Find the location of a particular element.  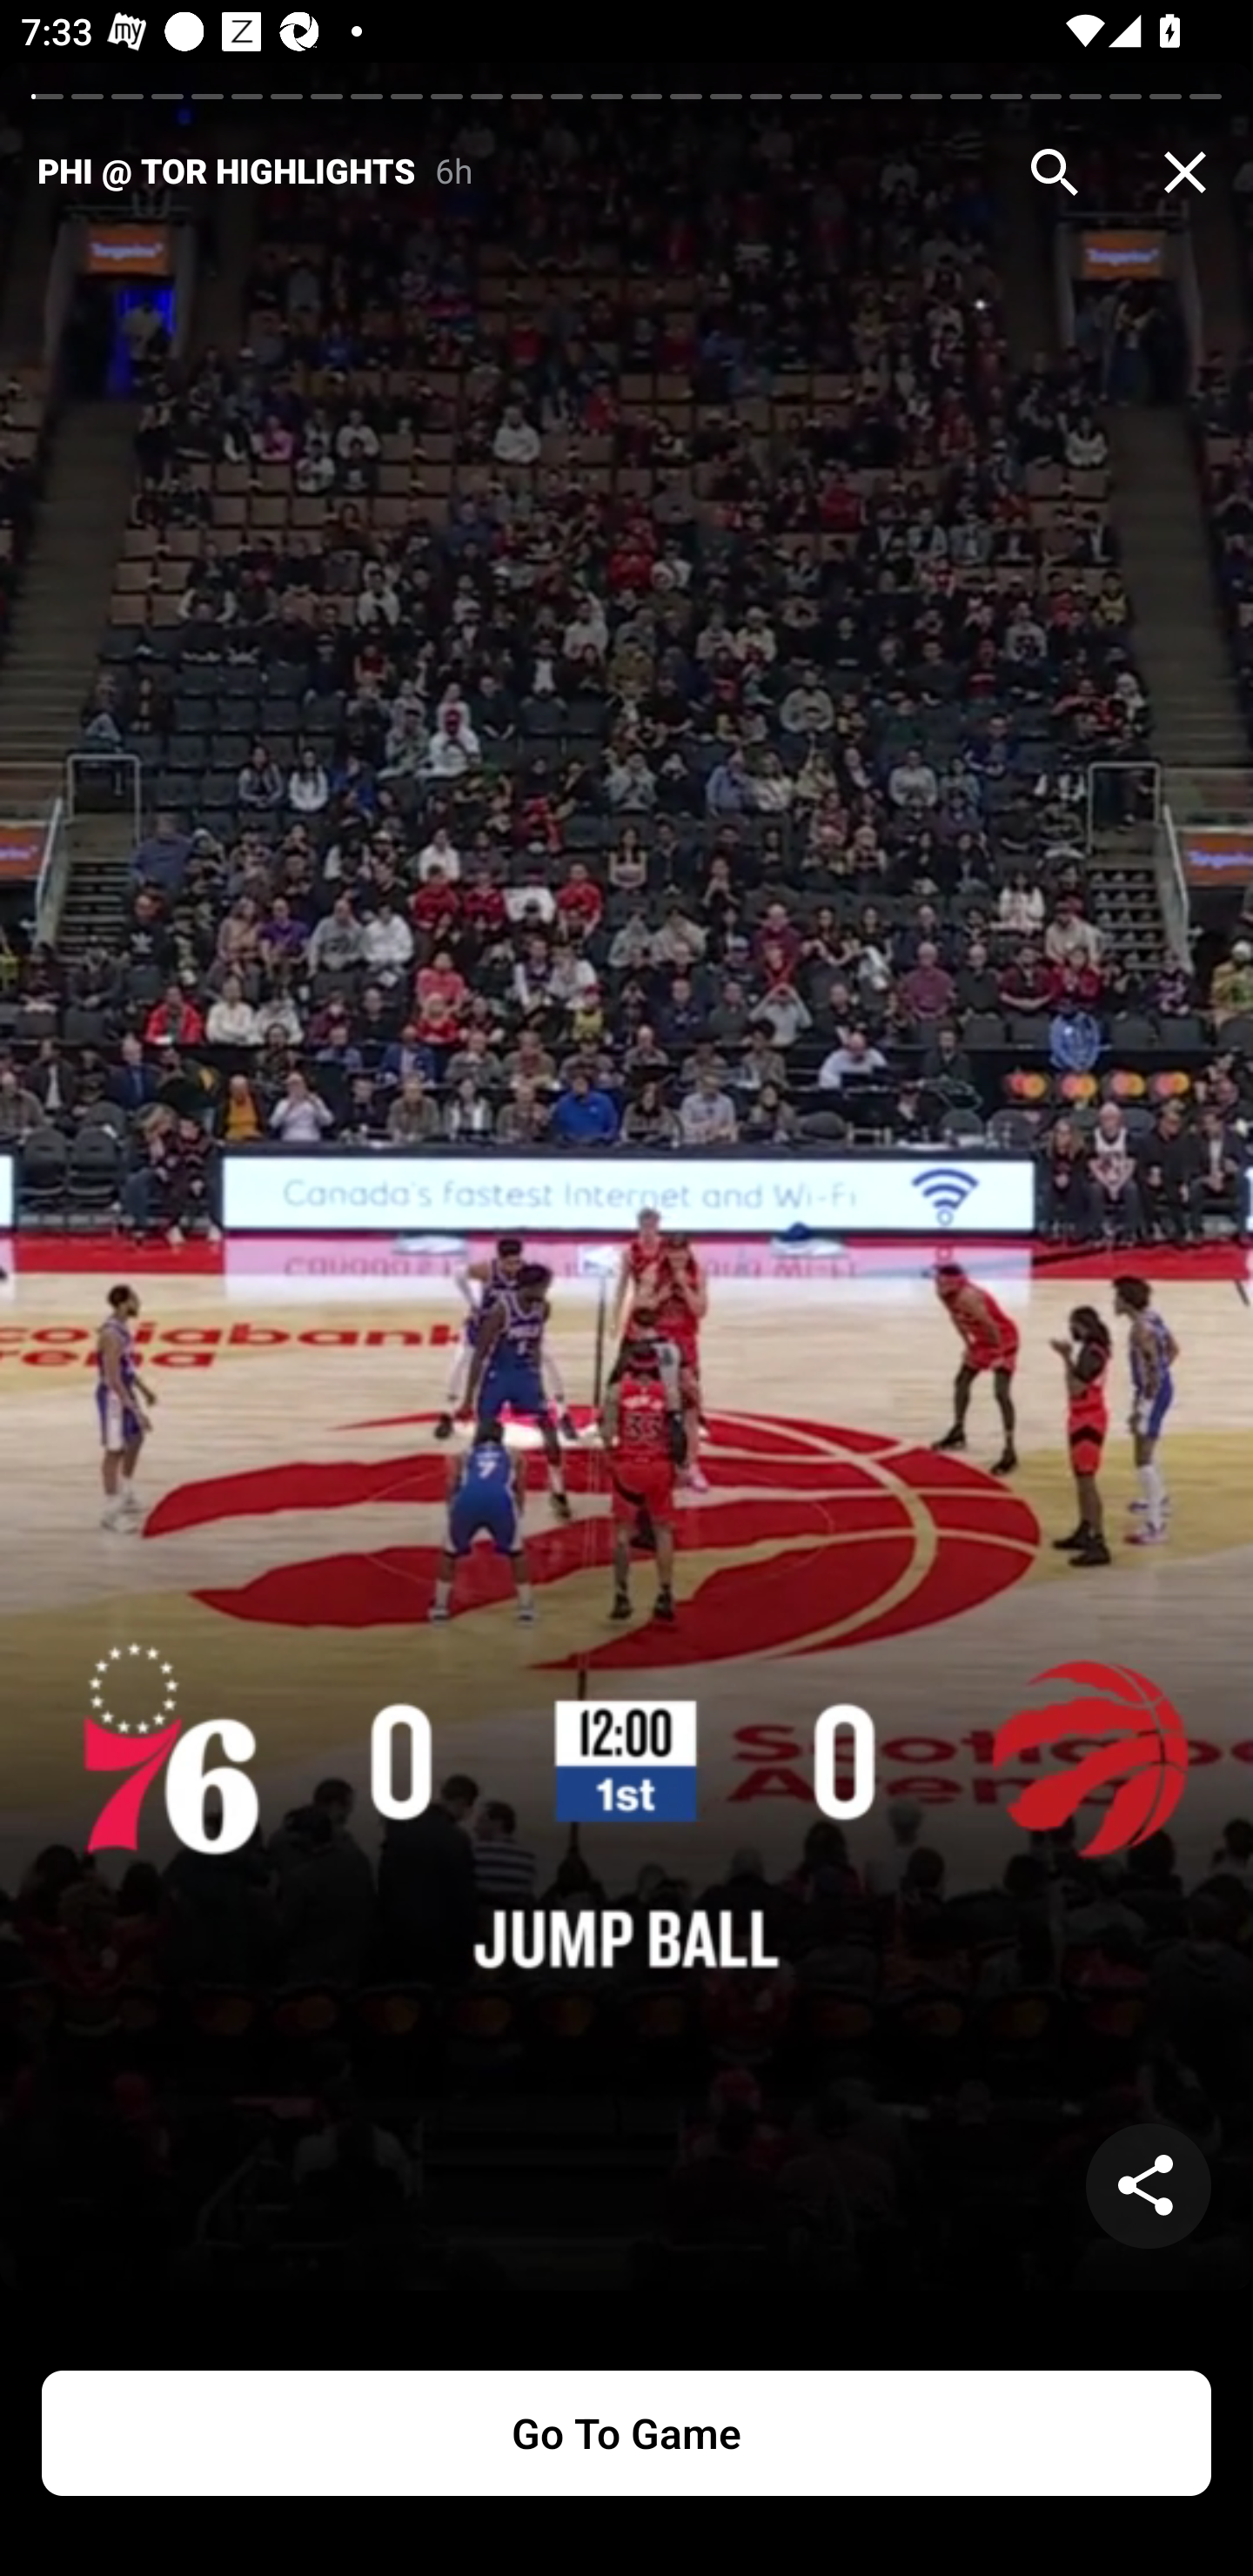

Go To Game is located at coordinates (626, 2433).